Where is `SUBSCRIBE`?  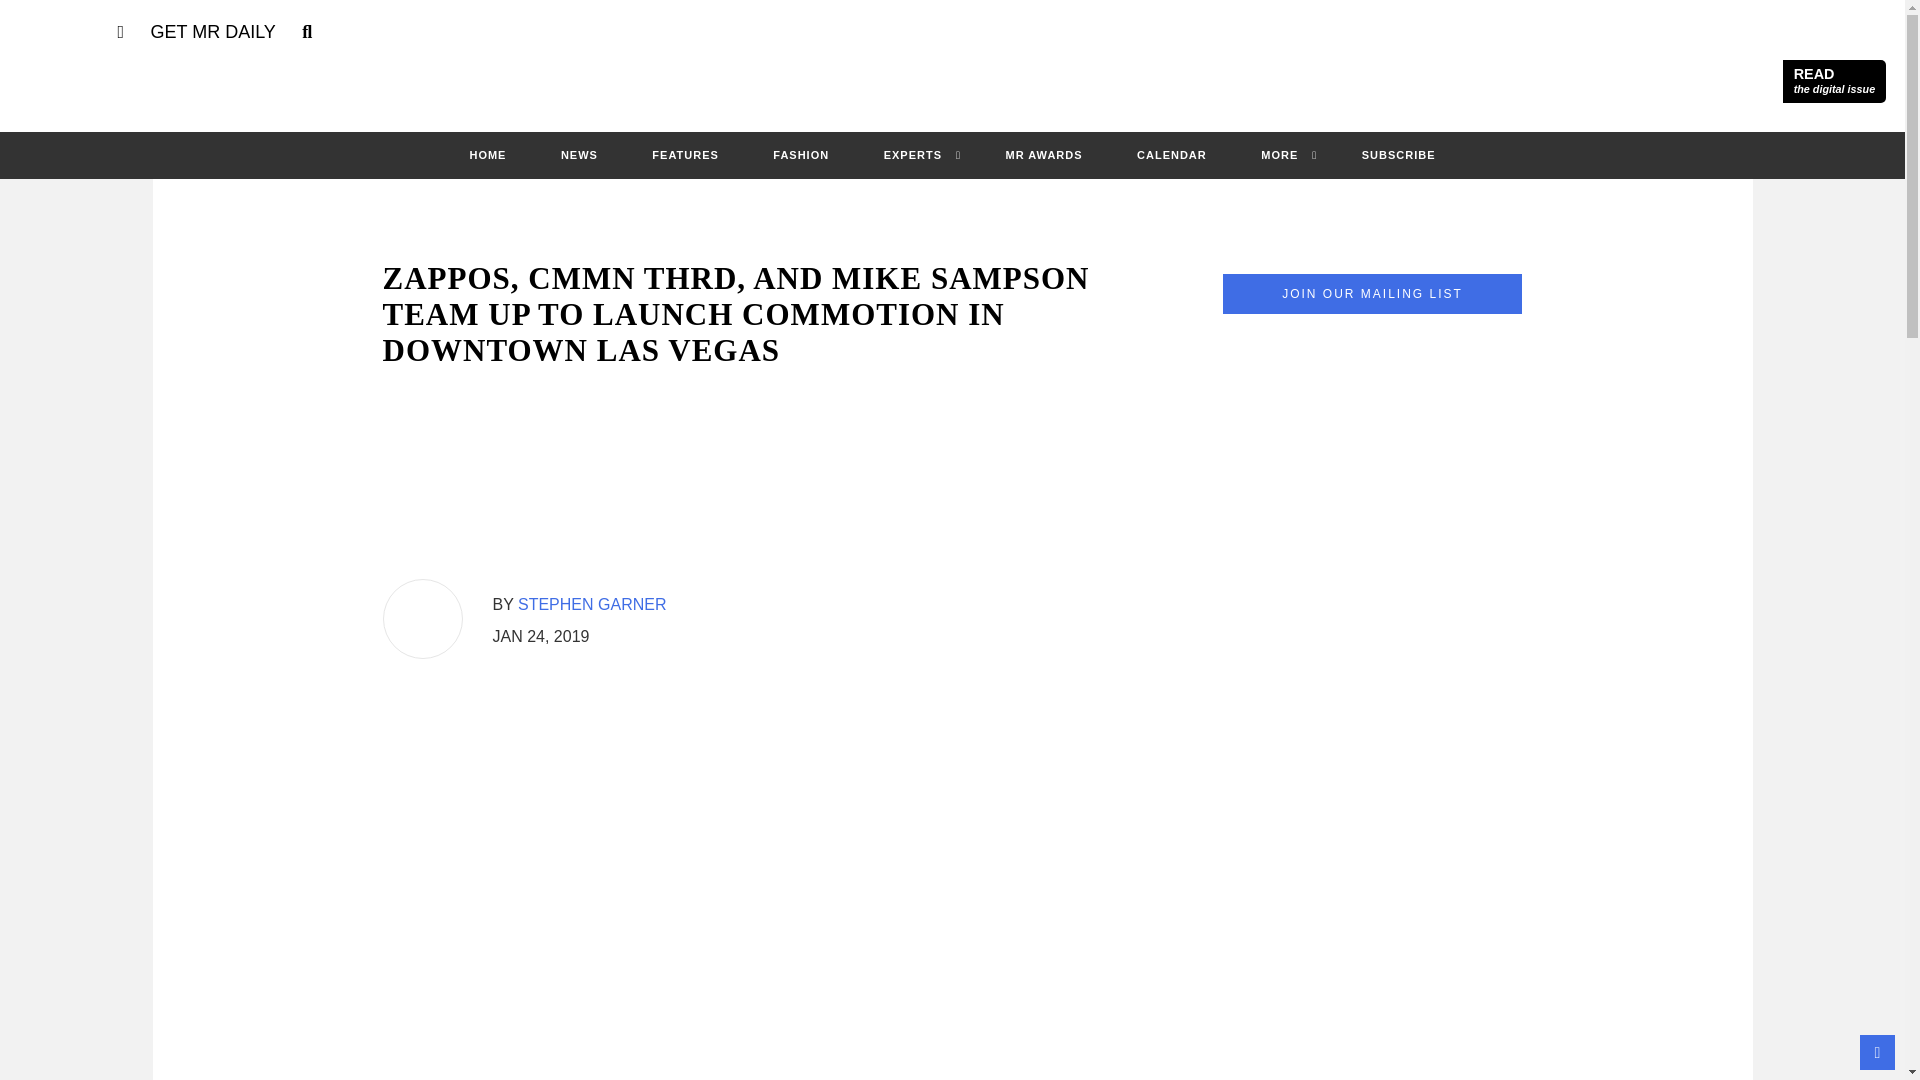
SUBSCRIBE is located at coordinates (1398, 154).